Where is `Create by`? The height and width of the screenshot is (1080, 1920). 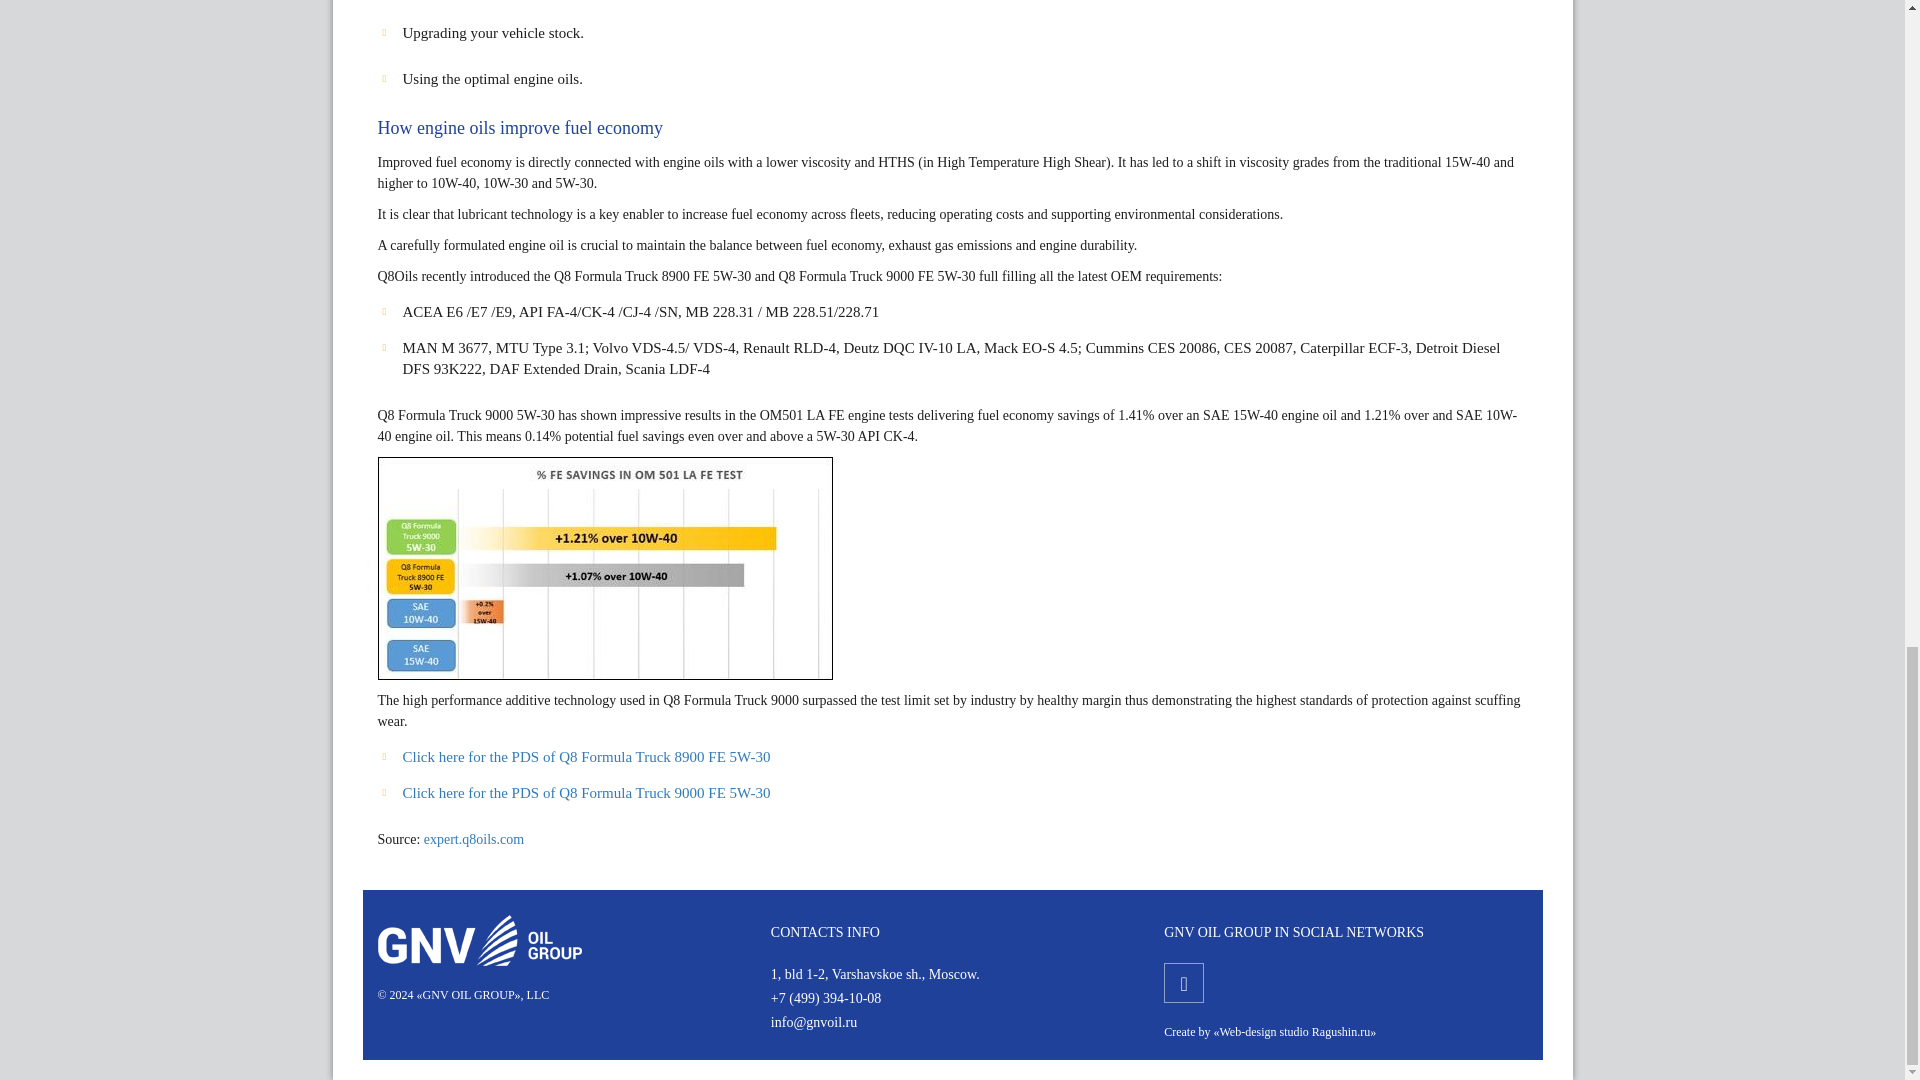
Create by is located at coordinates (1186, 1031).